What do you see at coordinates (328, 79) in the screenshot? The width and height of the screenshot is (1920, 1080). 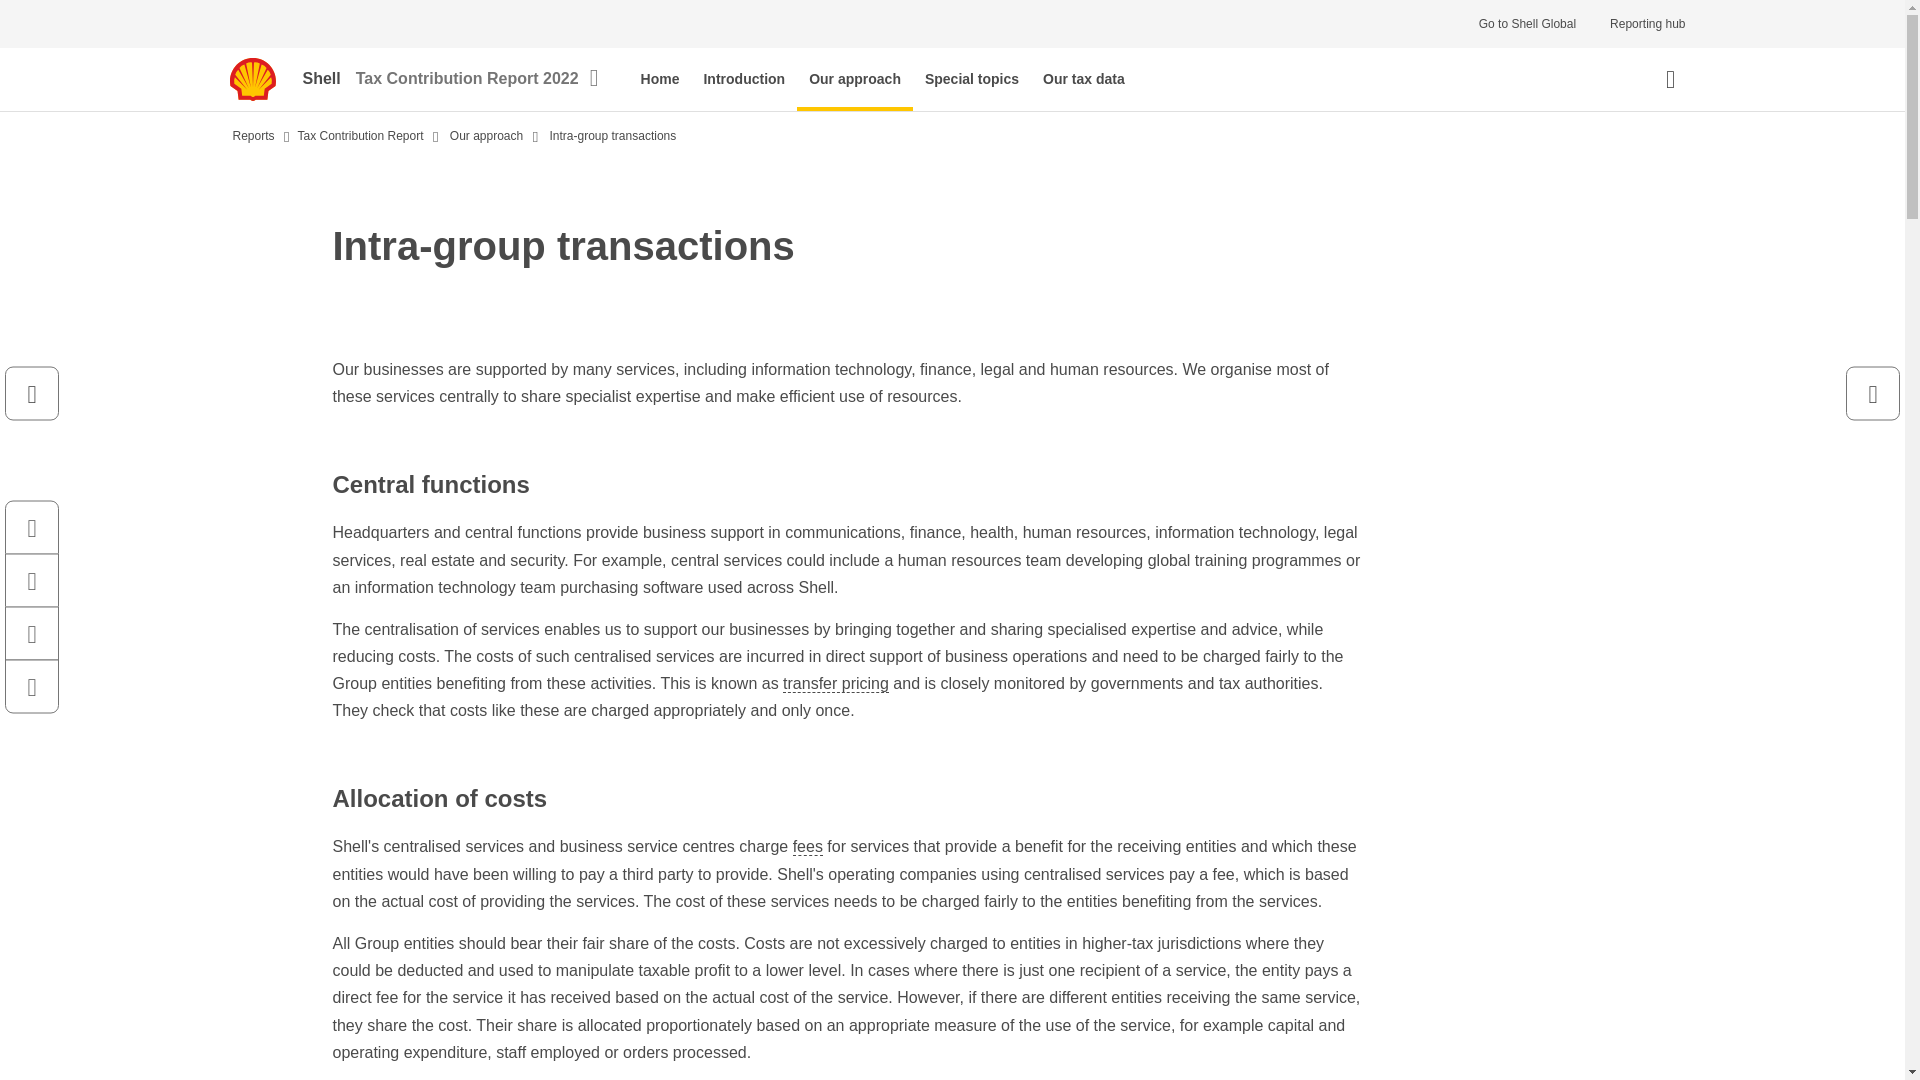 I see `Shell` at bounding box center [328, 79].